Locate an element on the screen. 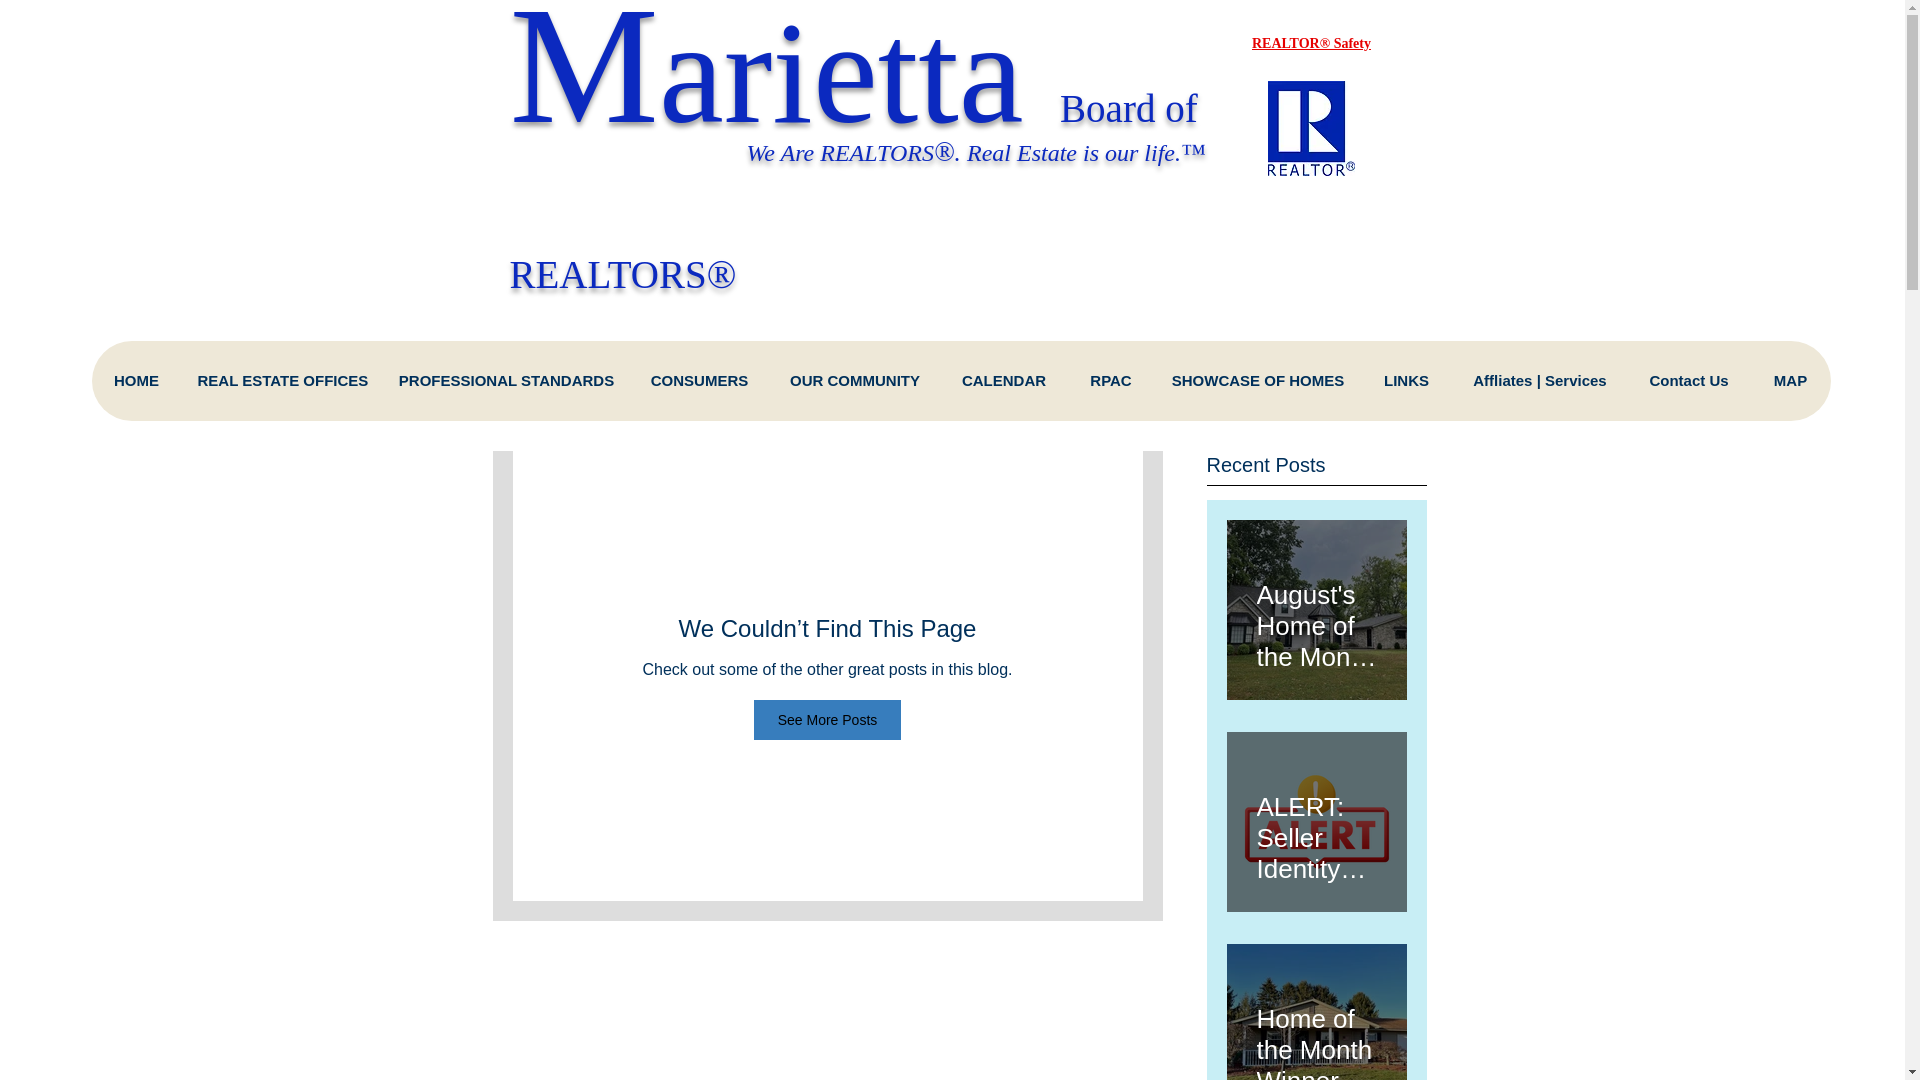 The width and height of the screenshot is (1920, 1080). Home of the Month Winner is.... is located at coordinates (1316, 1033).